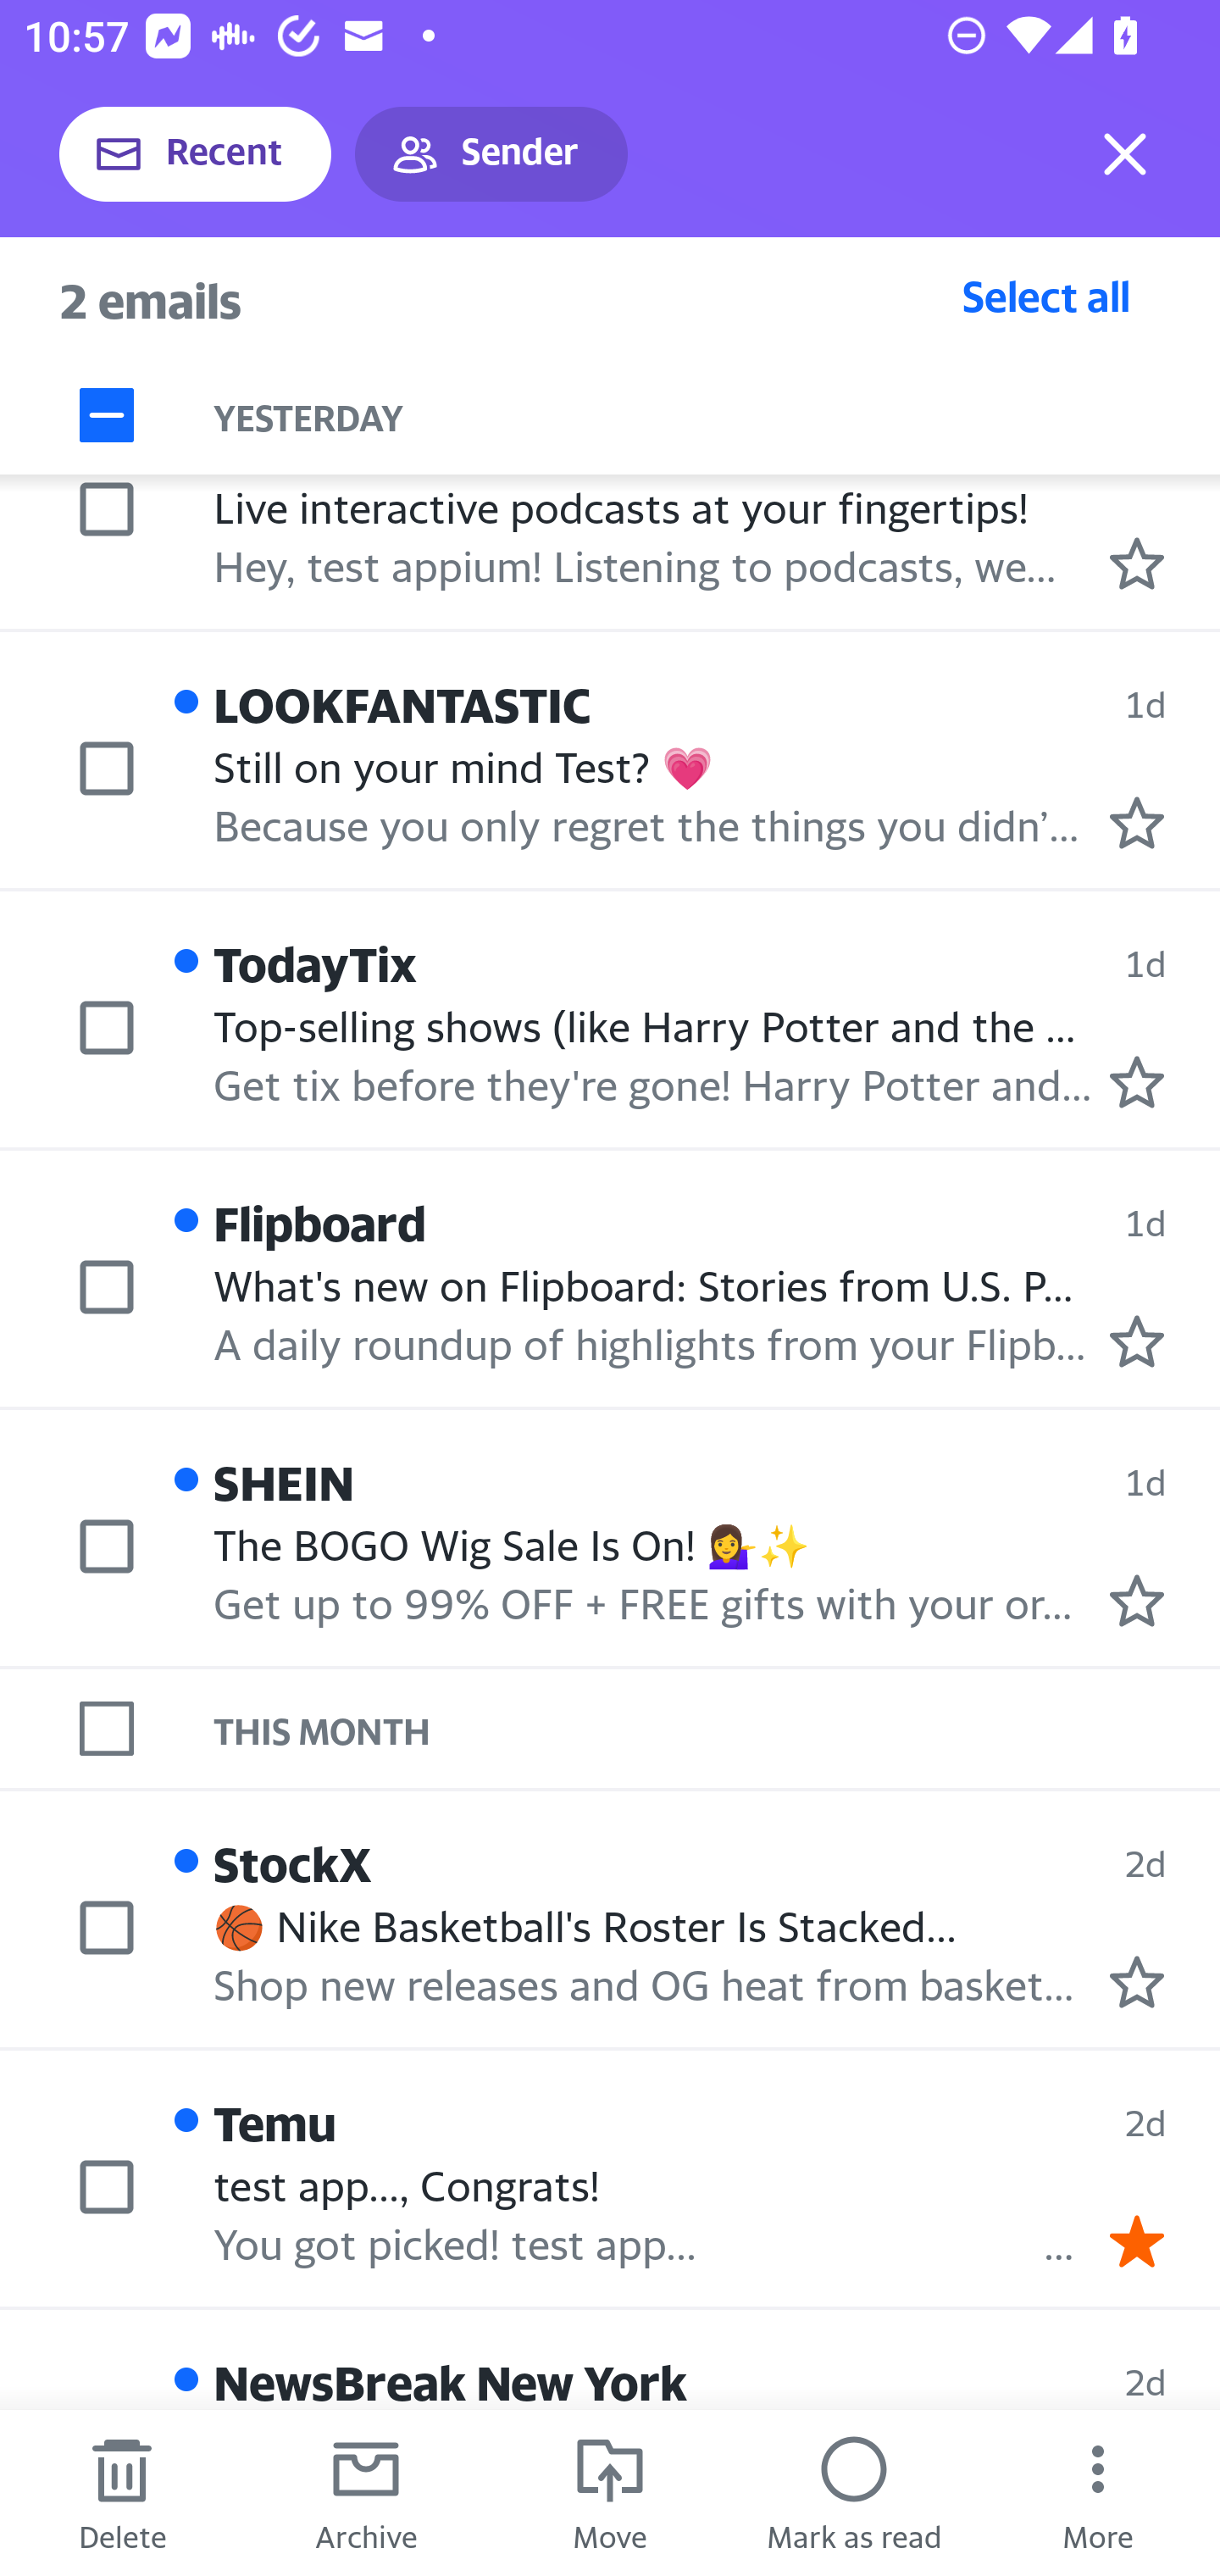 This screenshot has height=2576, width=1220. What do you see at coordinates (1137, 1601) in the screenshot?
I see `Mark as starred.` at bounding box center [1137, 1601].